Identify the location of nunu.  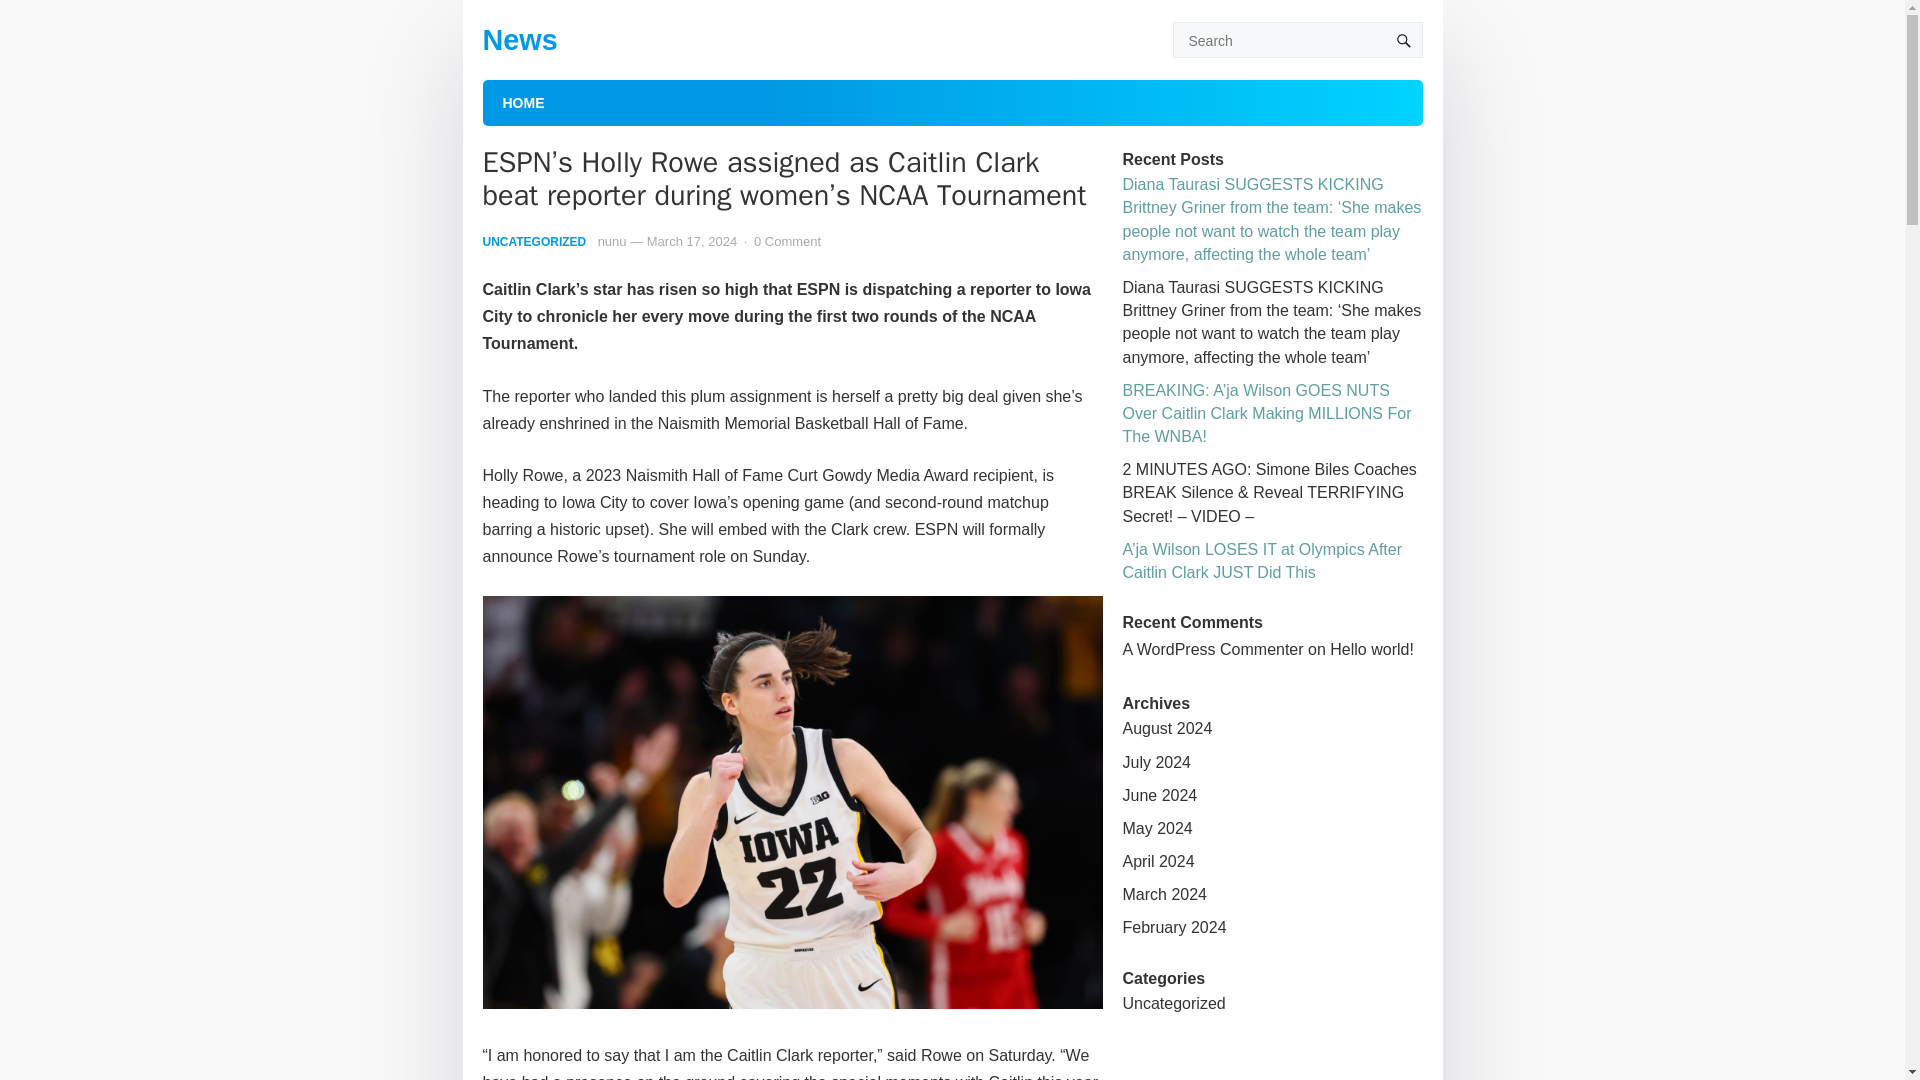
(612, 242).